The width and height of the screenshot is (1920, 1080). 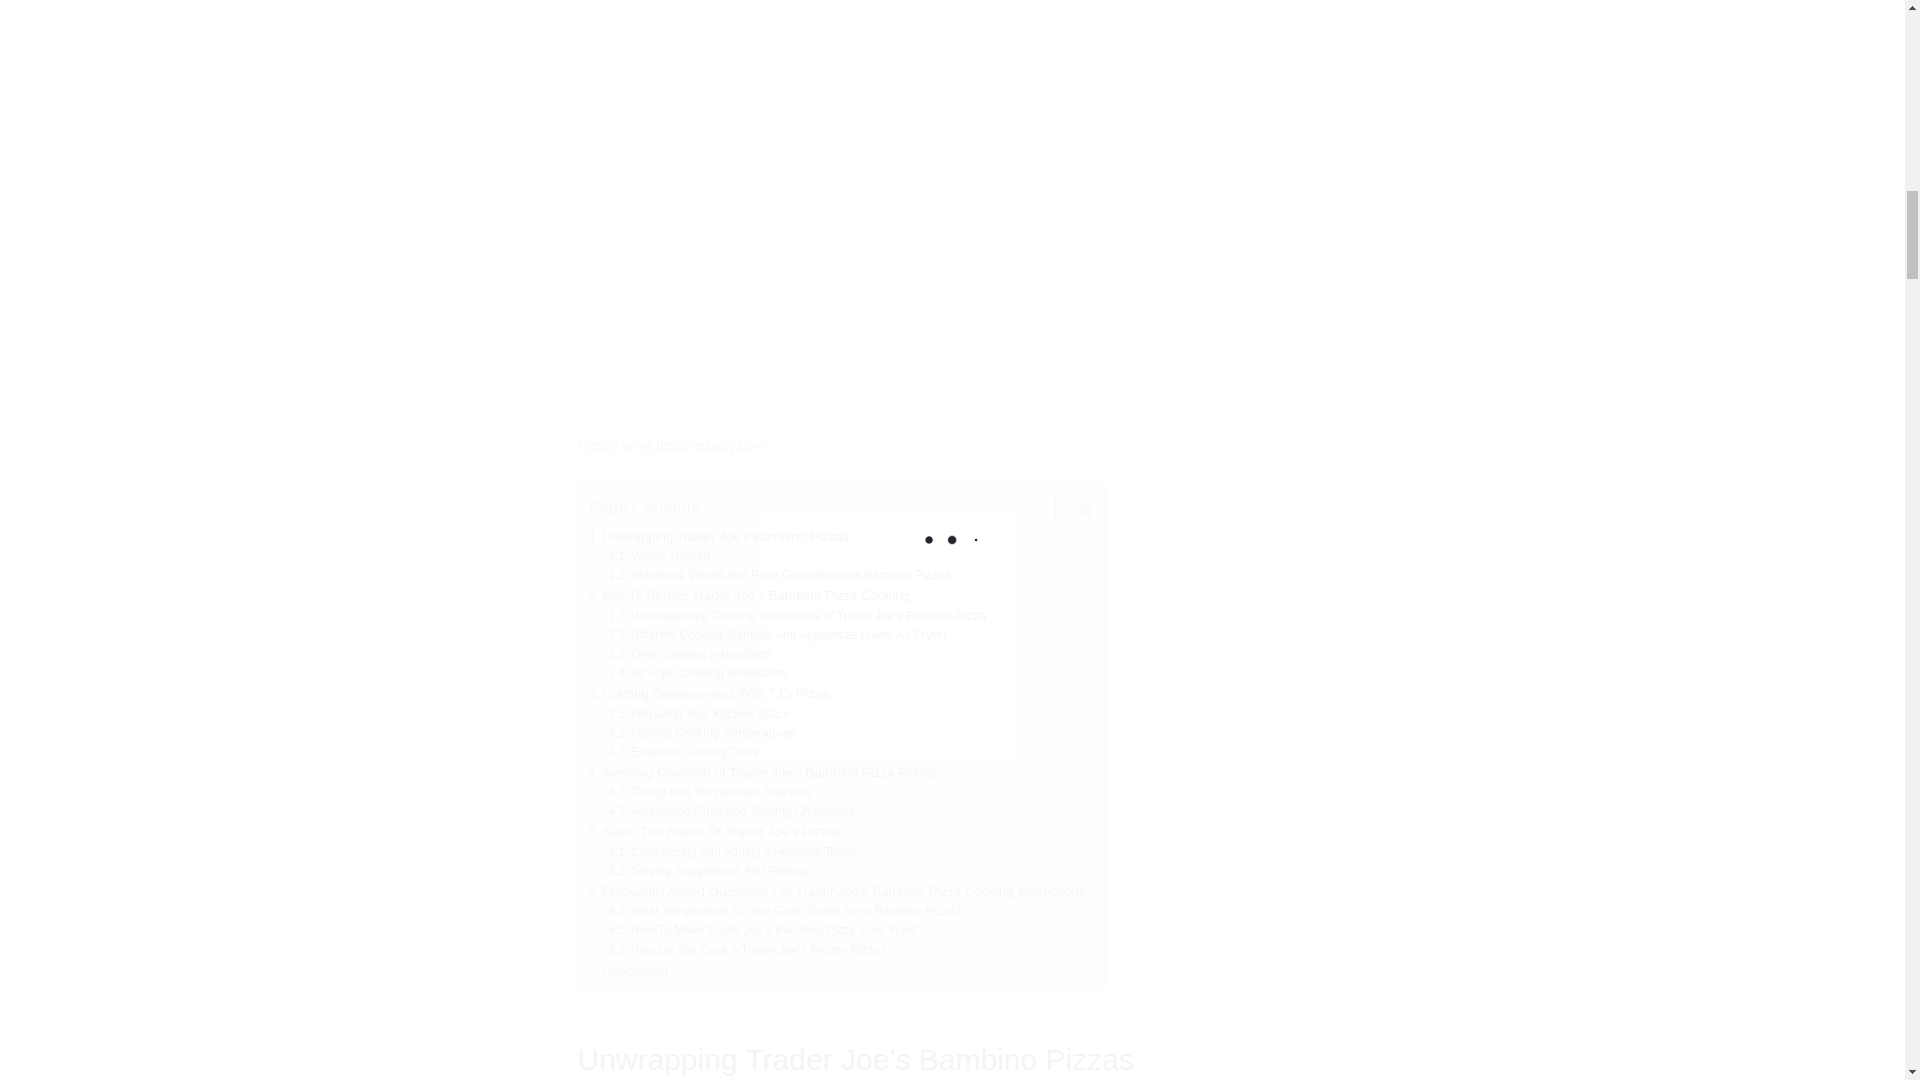 What do you see at coordinates (779, 575) in the screenshot?
I see `Nutritional Values And Price Considerations Bambino Pizzas` at bounding box center [779, 575].